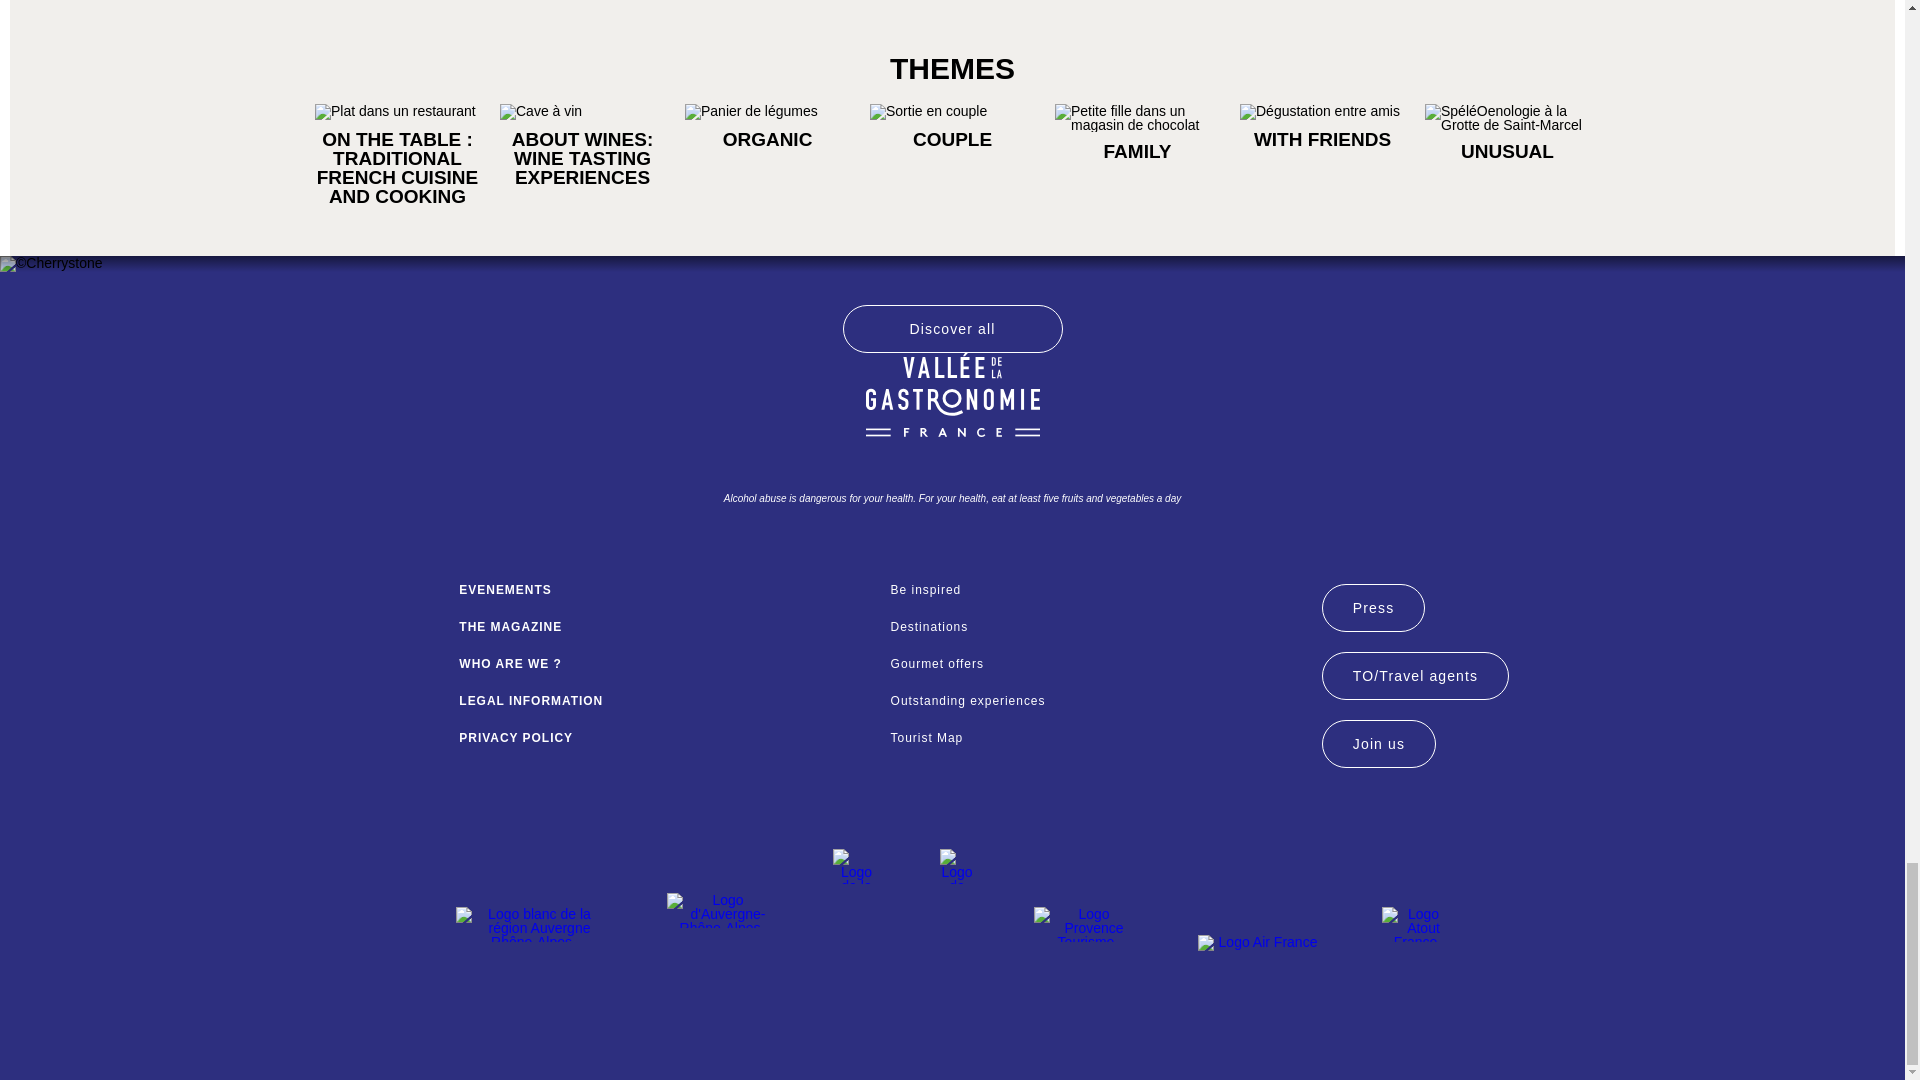 This screenshot has height=1080, width=1920. What do you see at coordinates (664, 738) in the screenshot?
I see `PRIVACY POLICY` at bounding box center [664, 738].